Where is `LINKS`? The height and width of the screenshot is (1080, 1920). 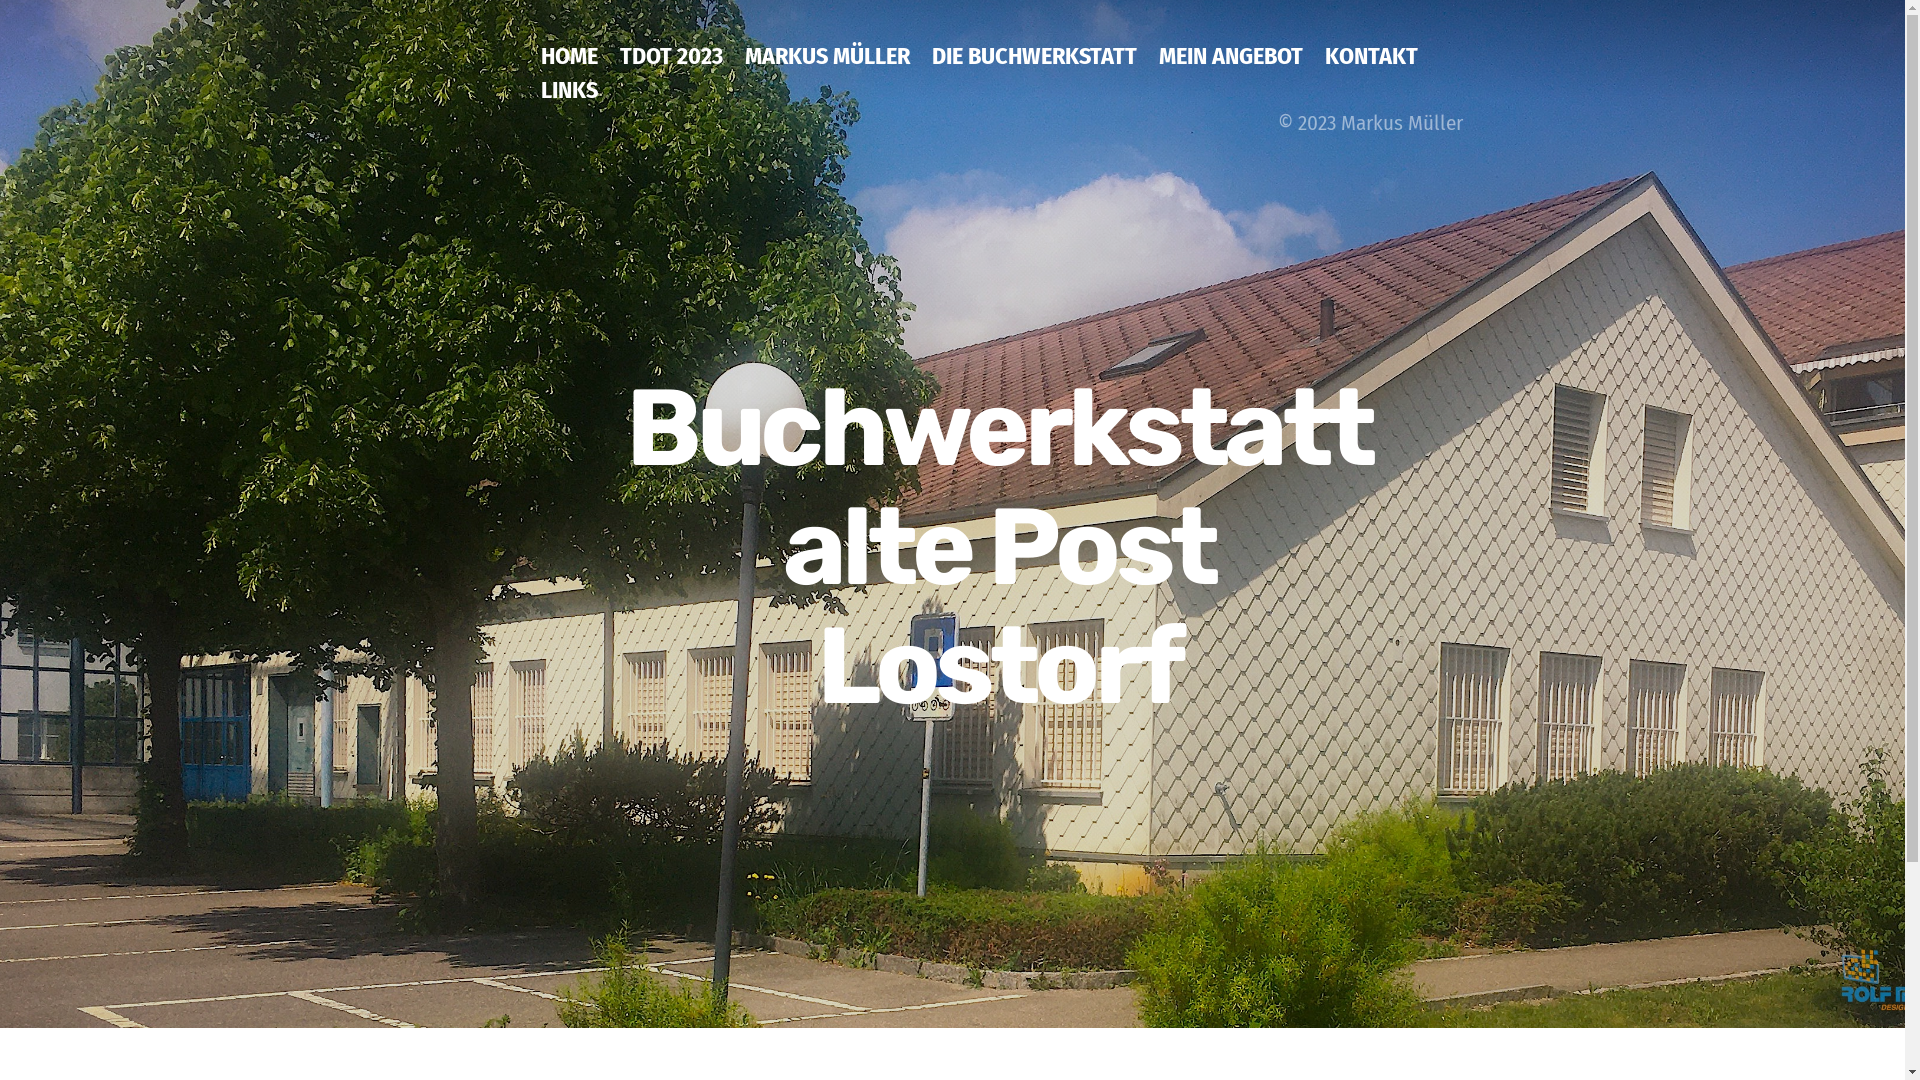 LINKS is located at coordinates (570, 105).